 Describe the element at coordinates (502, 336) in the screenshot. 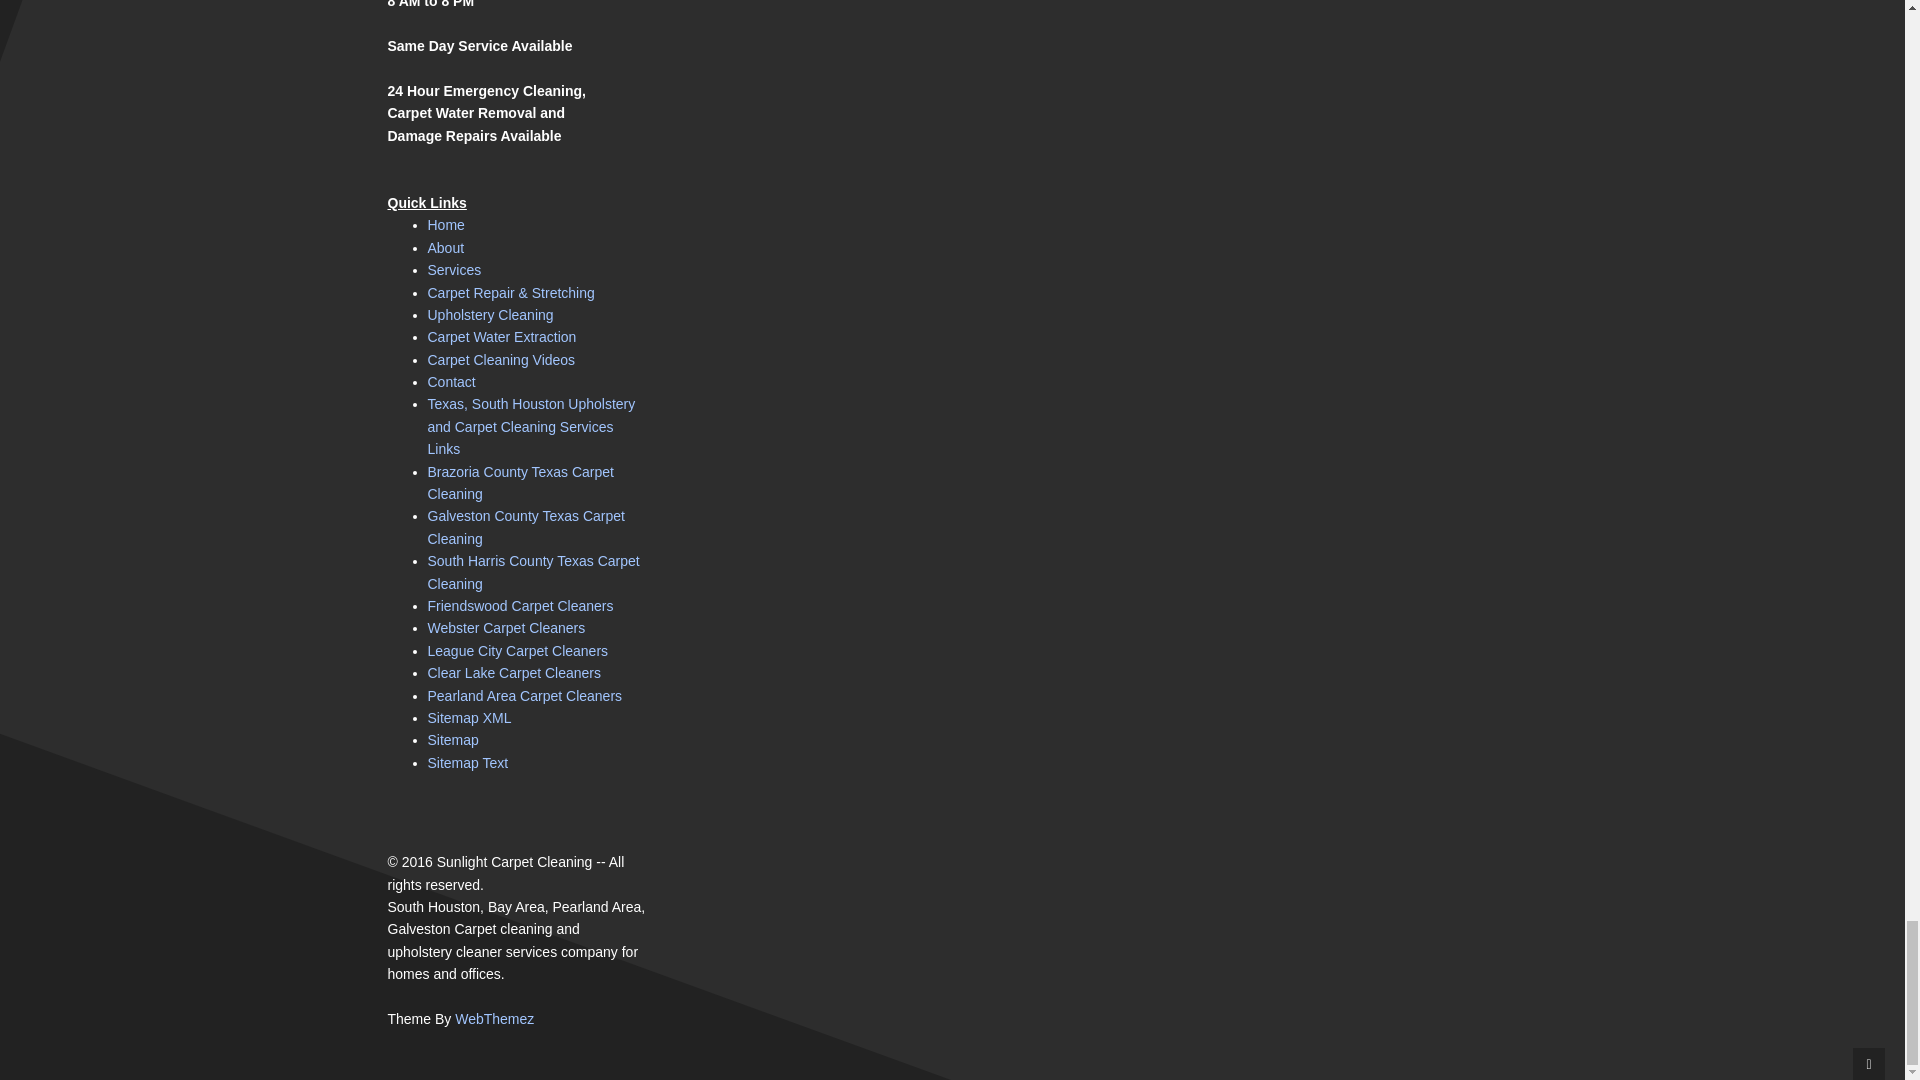

I see `Carpet Water Extraction` at that location.